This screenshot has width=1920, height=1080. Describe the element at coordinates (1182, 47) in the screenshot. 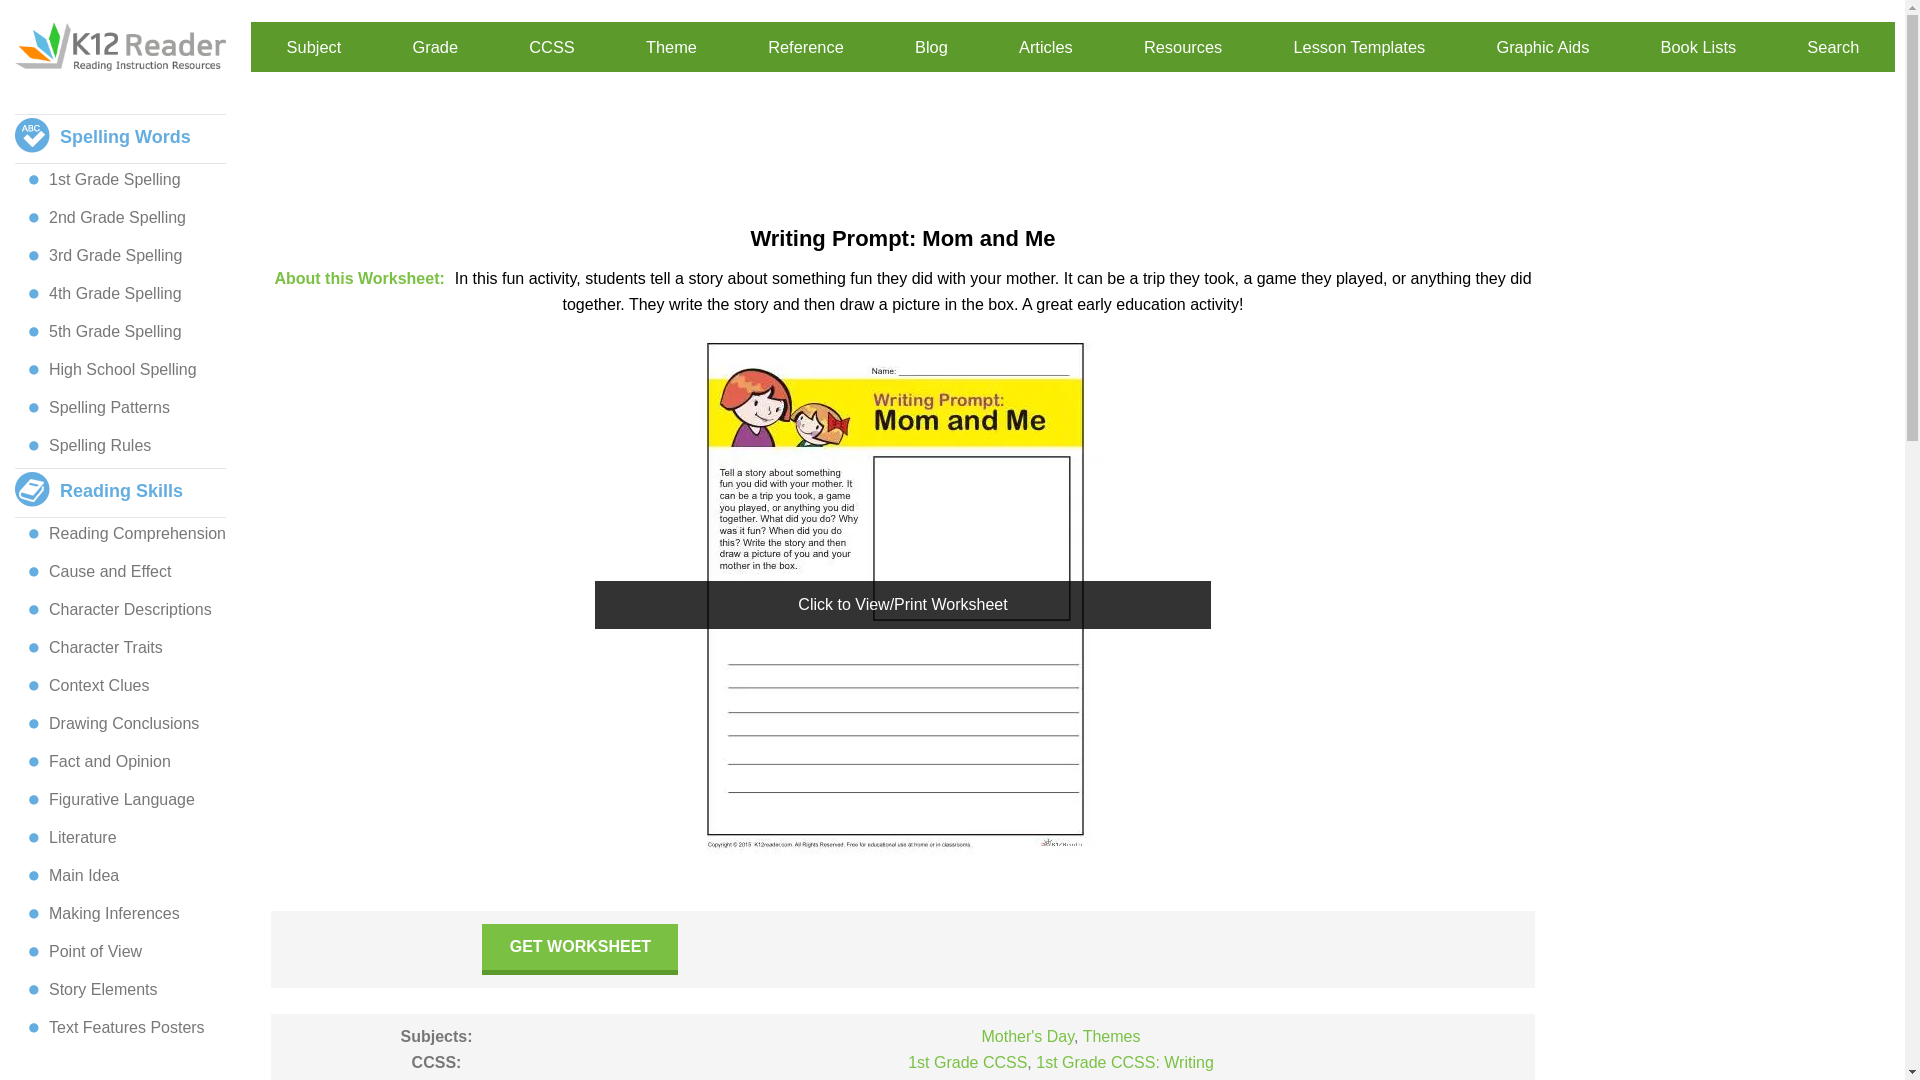

I see `Resources` at that location.